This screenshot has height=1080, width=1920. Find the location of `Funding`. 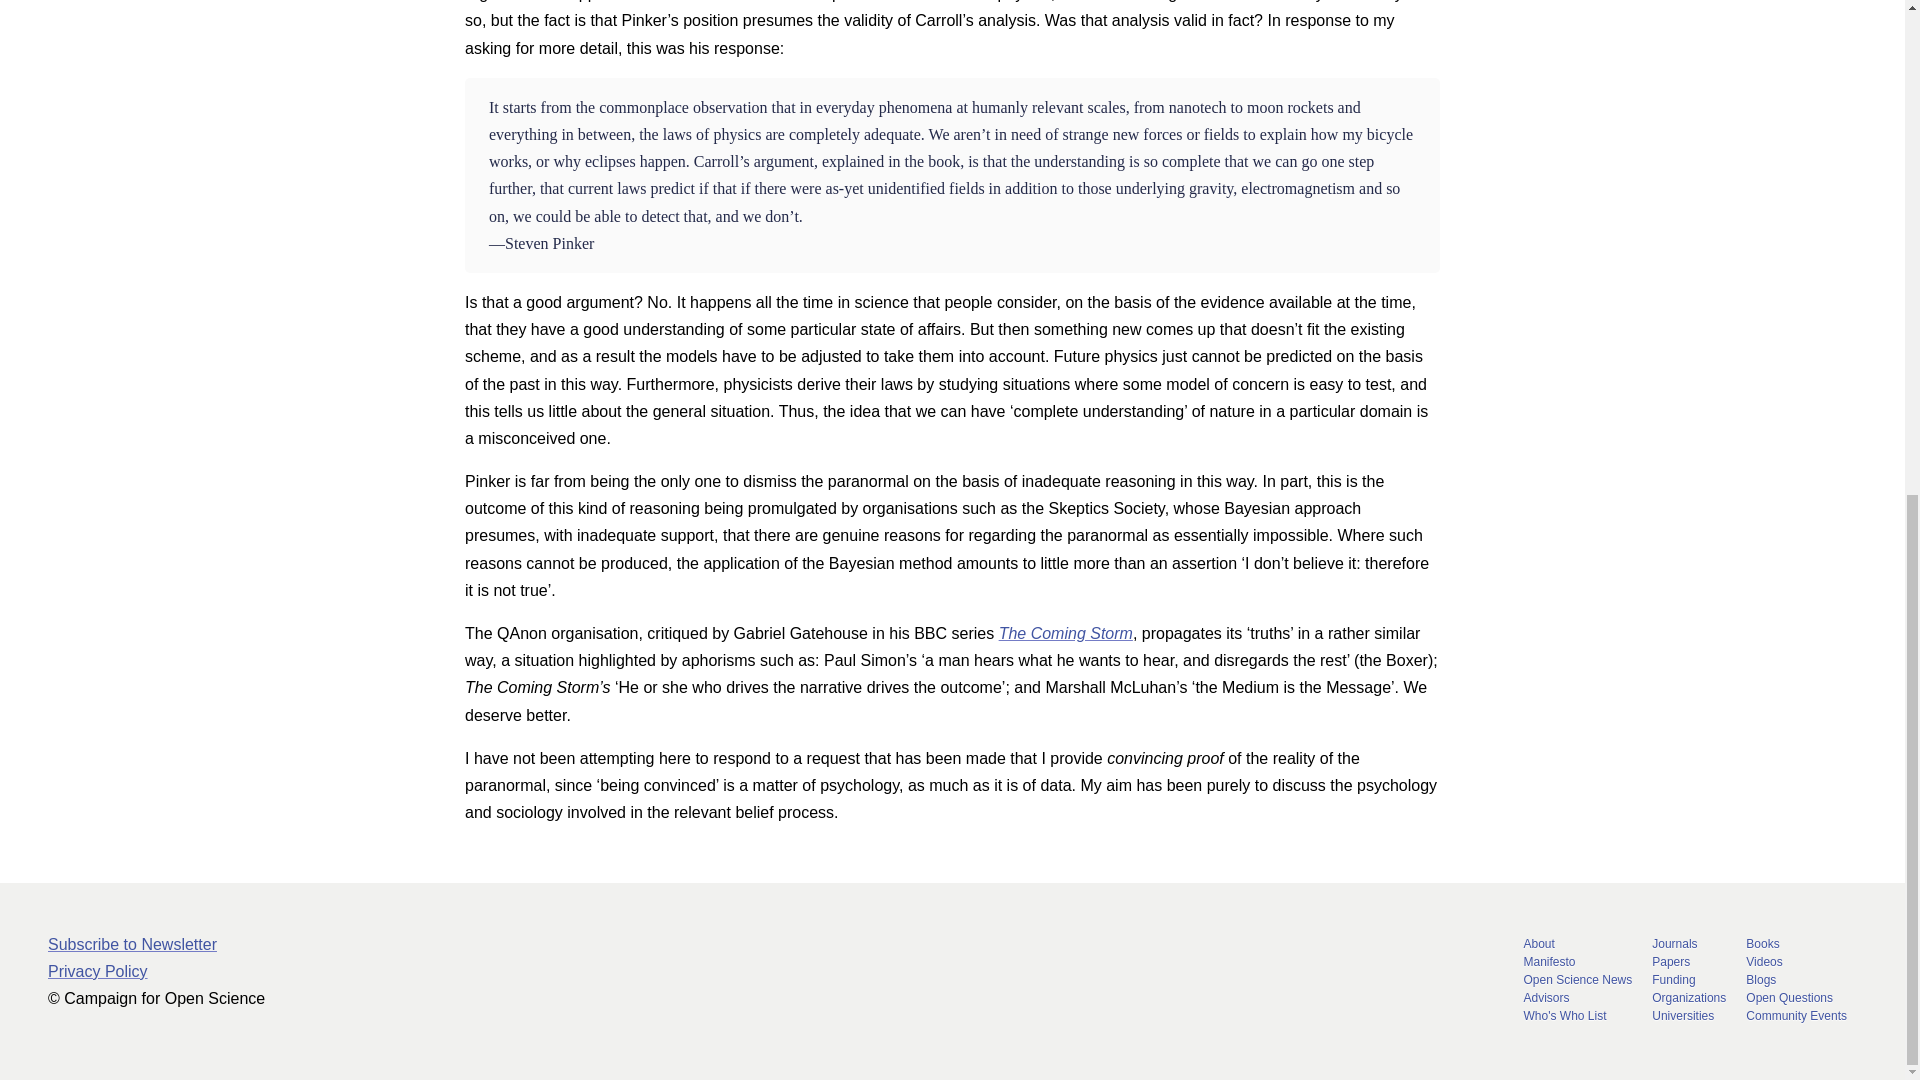

Funding is located at coordinates (1688, 979).